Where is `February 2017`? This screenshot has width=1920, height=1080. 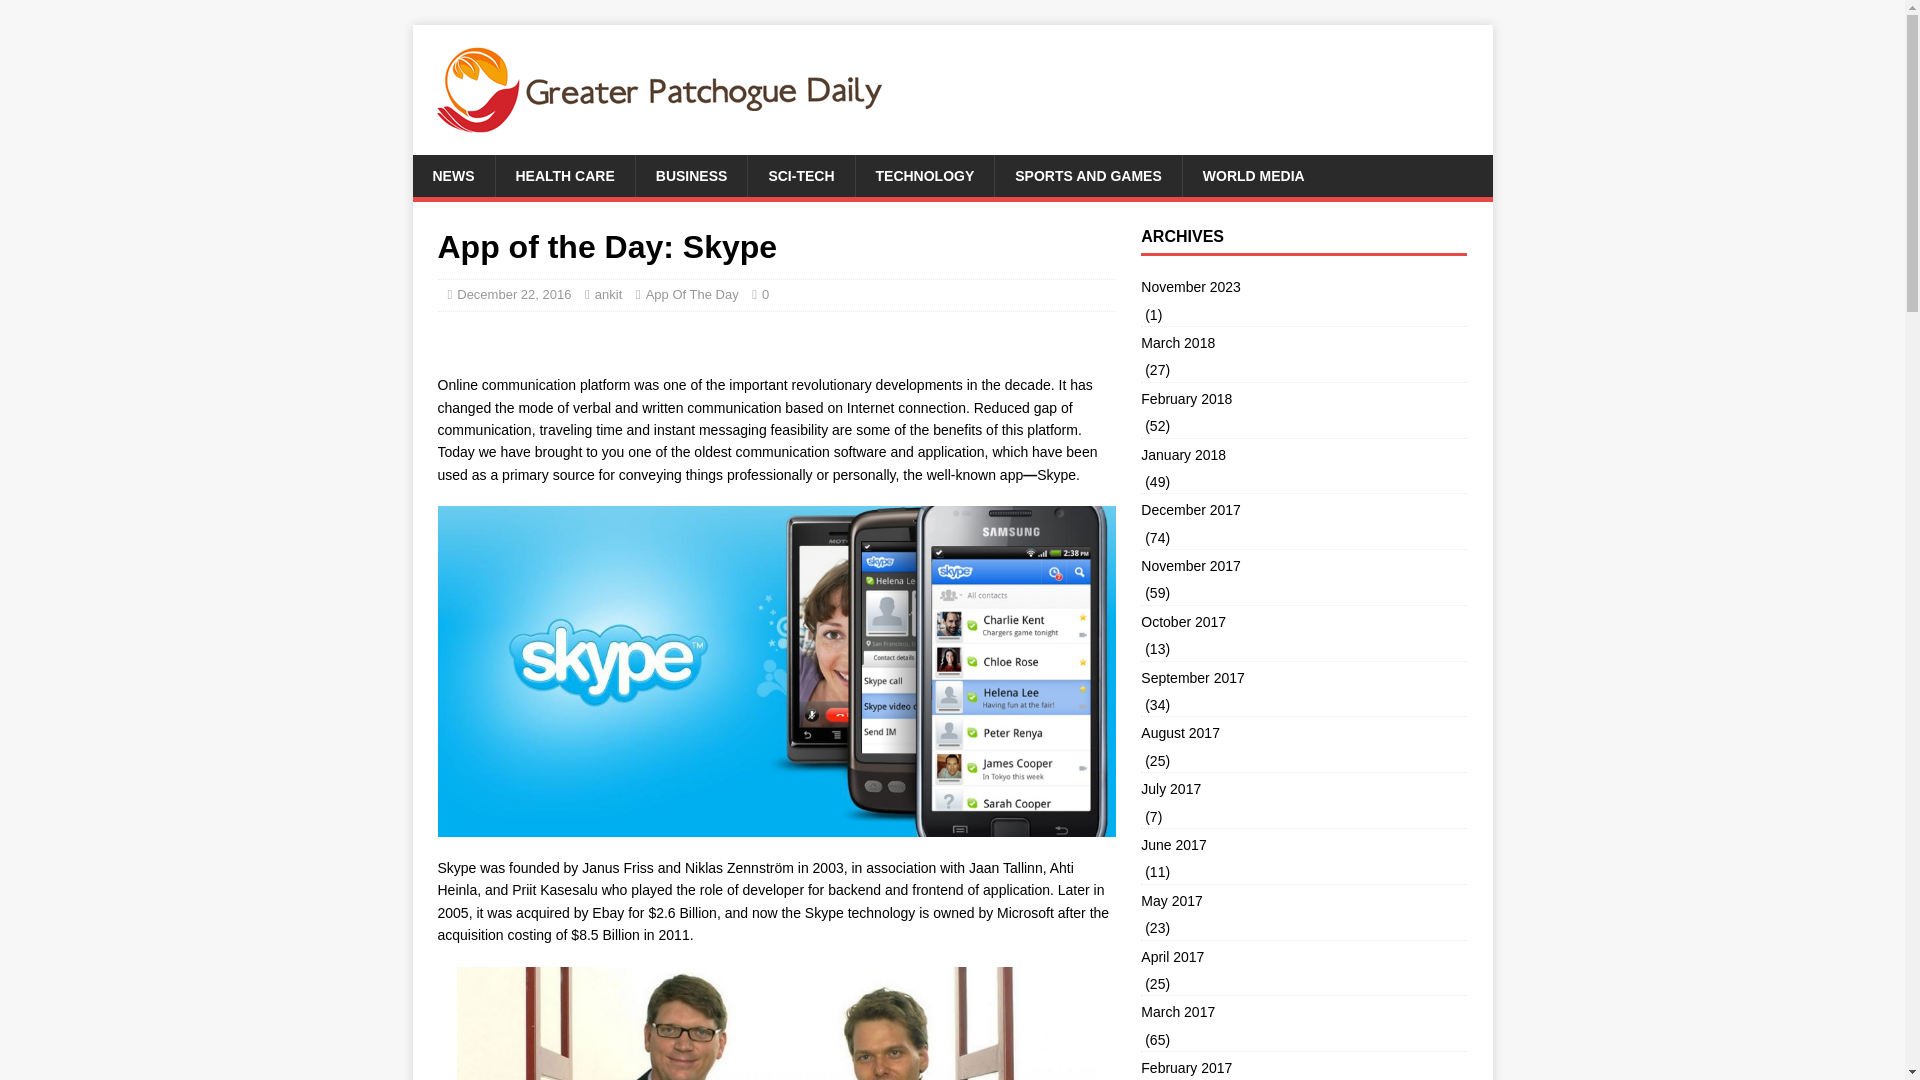 February 2017 is located at coordinates (1303, 1066).